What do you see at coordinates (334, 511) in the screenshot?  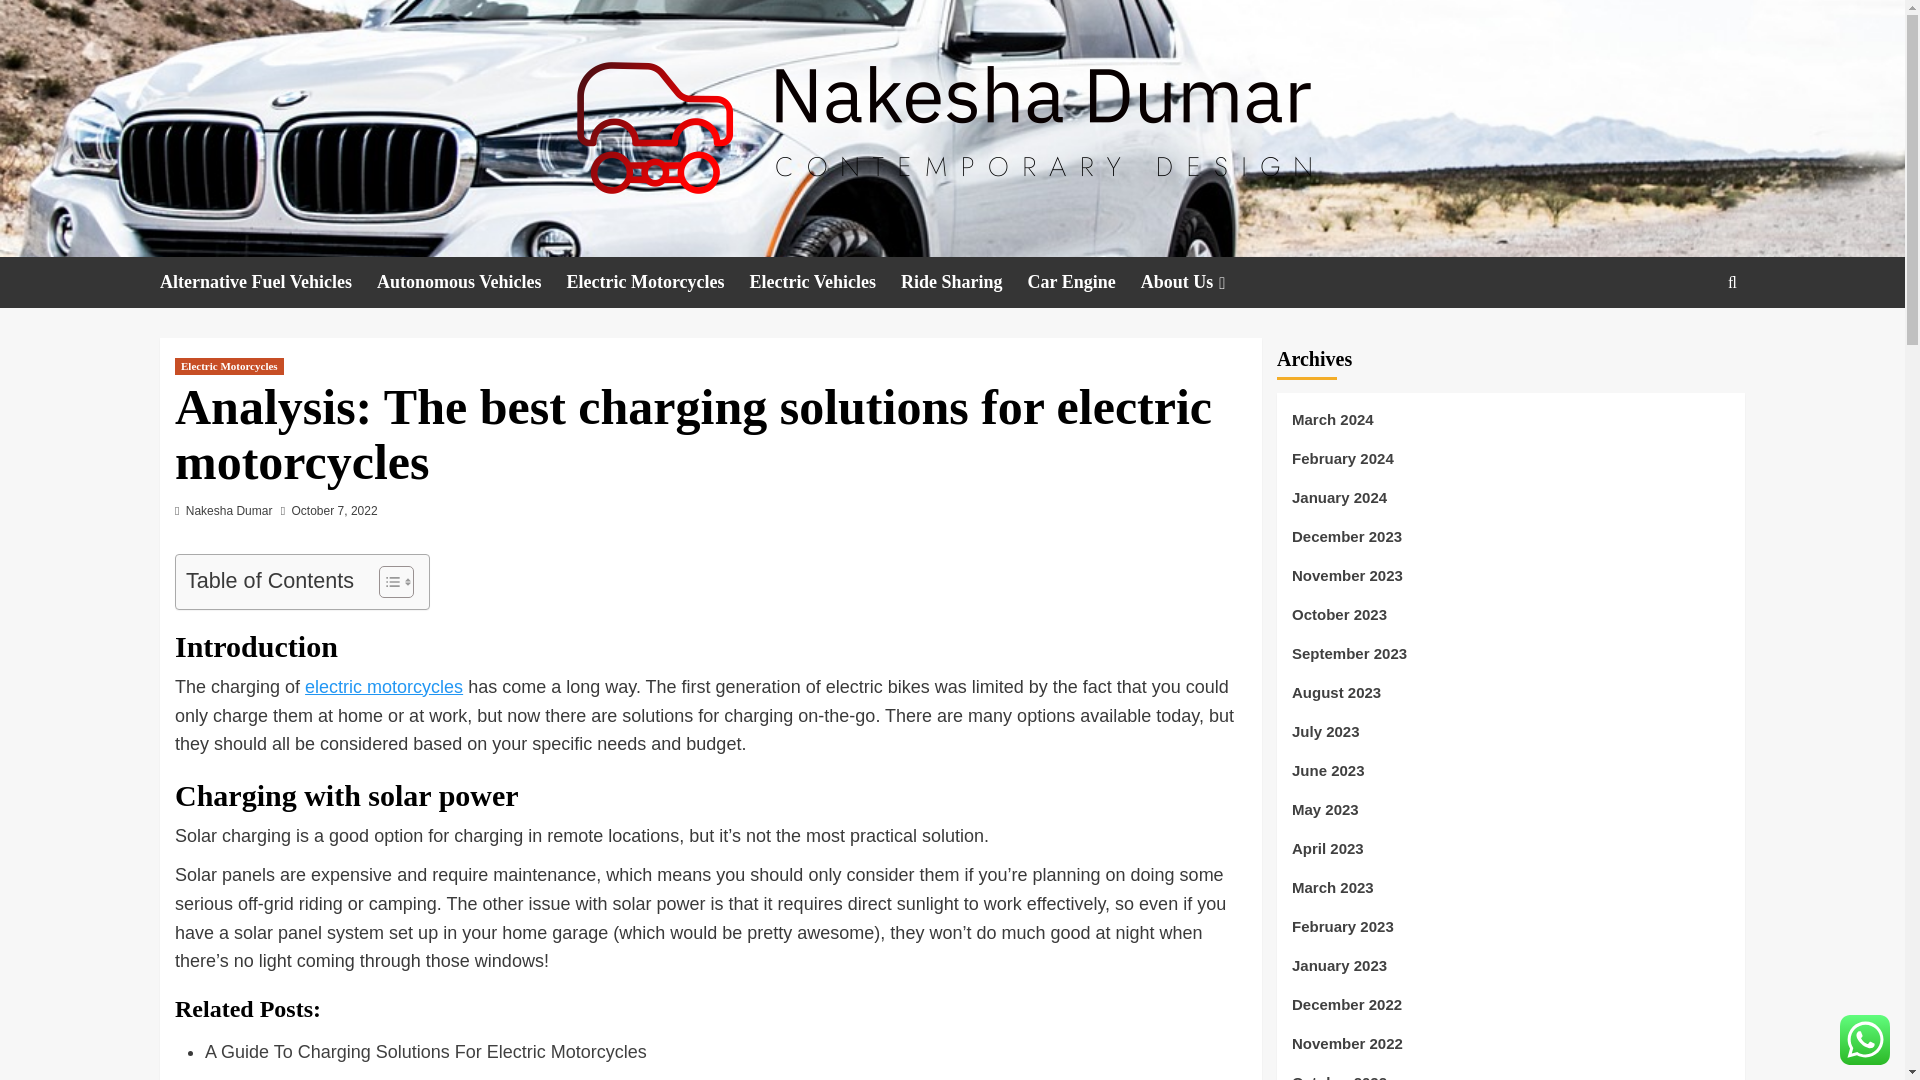 I see `October 7, 2022` at bounding box center [334, 511].